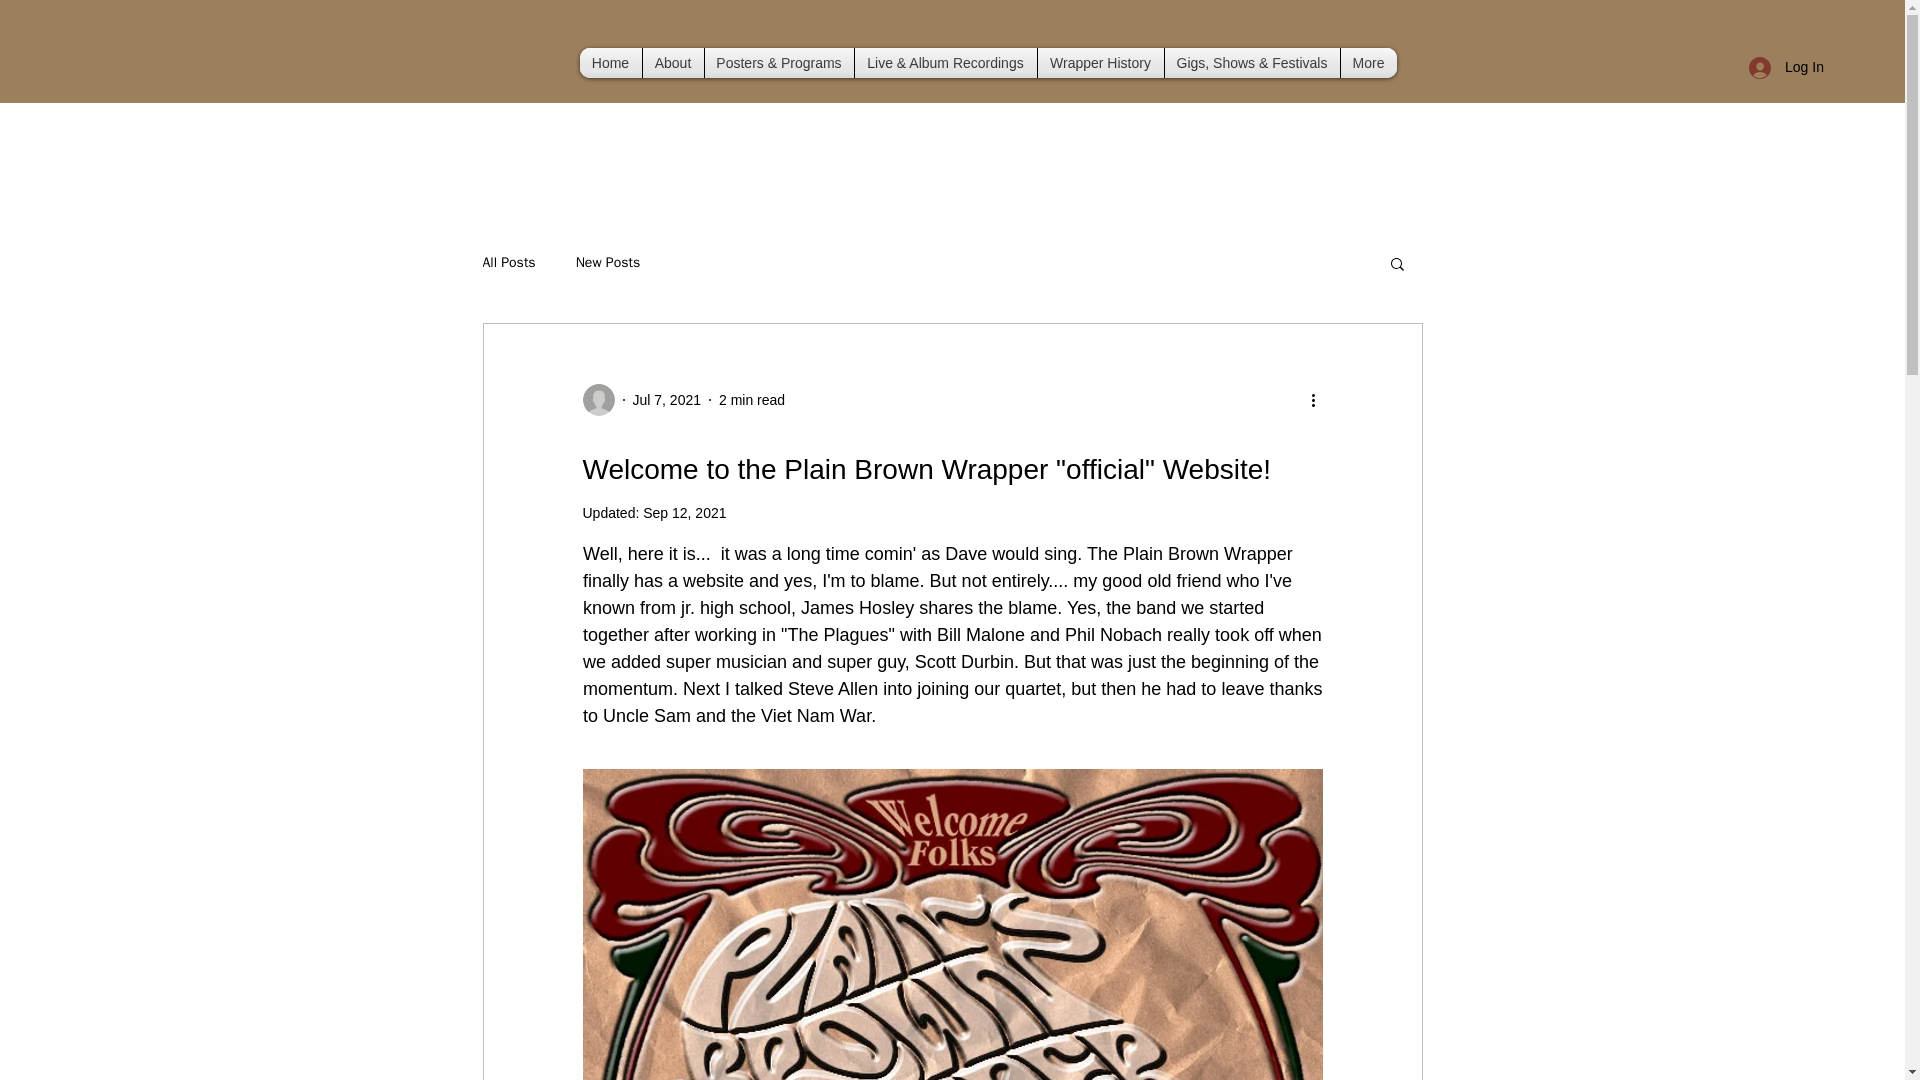 The height and width of the screenshot is (1080, 1920). What do you see at coordinates (508, 262) in the screenshot?
I see `All Posts` at bounding box center [508, 262].